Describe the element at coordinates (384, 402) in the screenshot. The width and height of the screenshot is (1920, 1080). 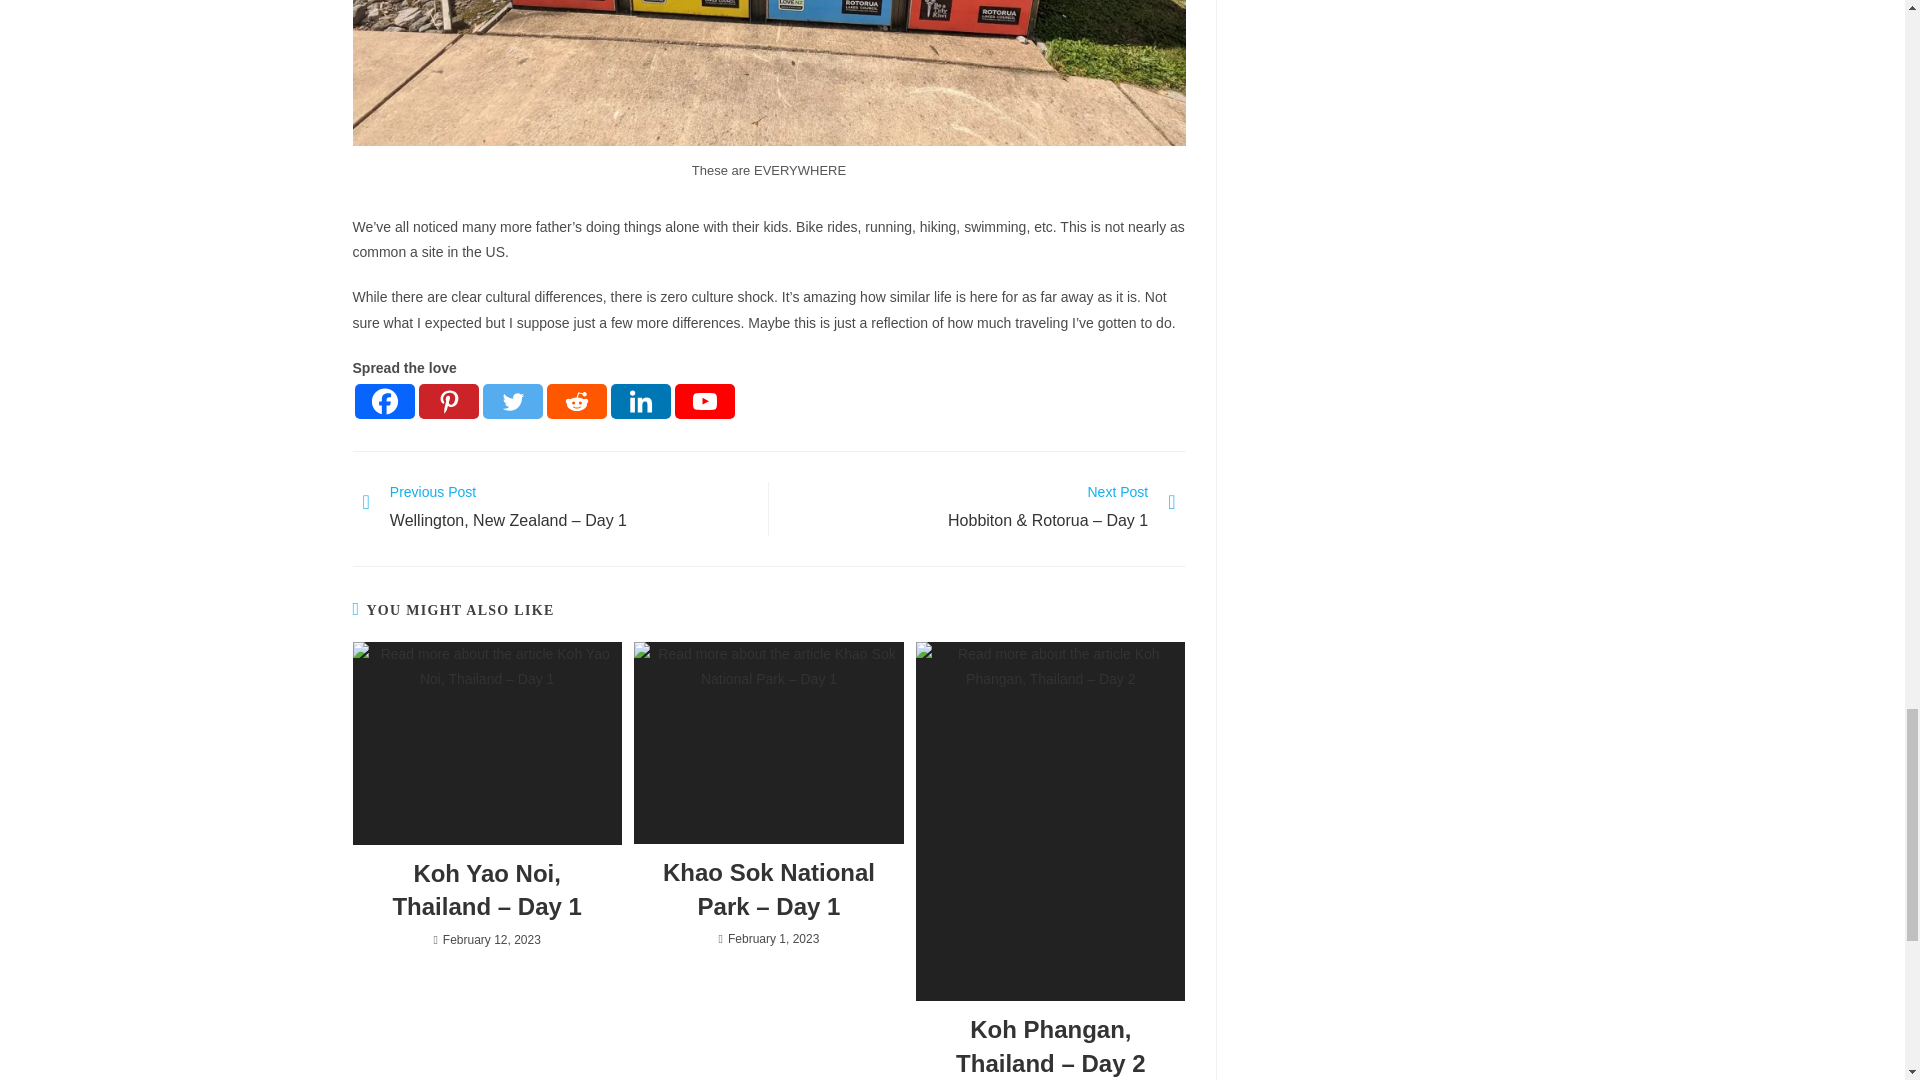
I see `Facebook` at that location.